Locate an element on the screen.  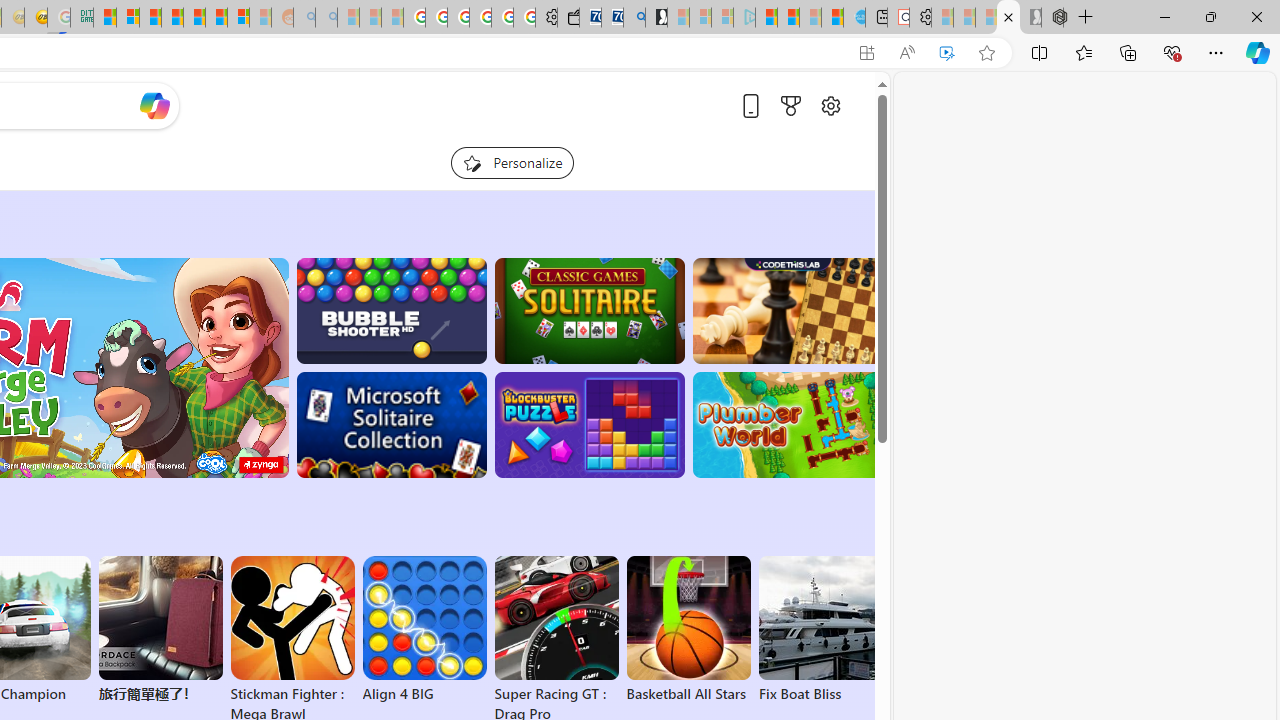
Master Chess is located at coordinates (788, 310).